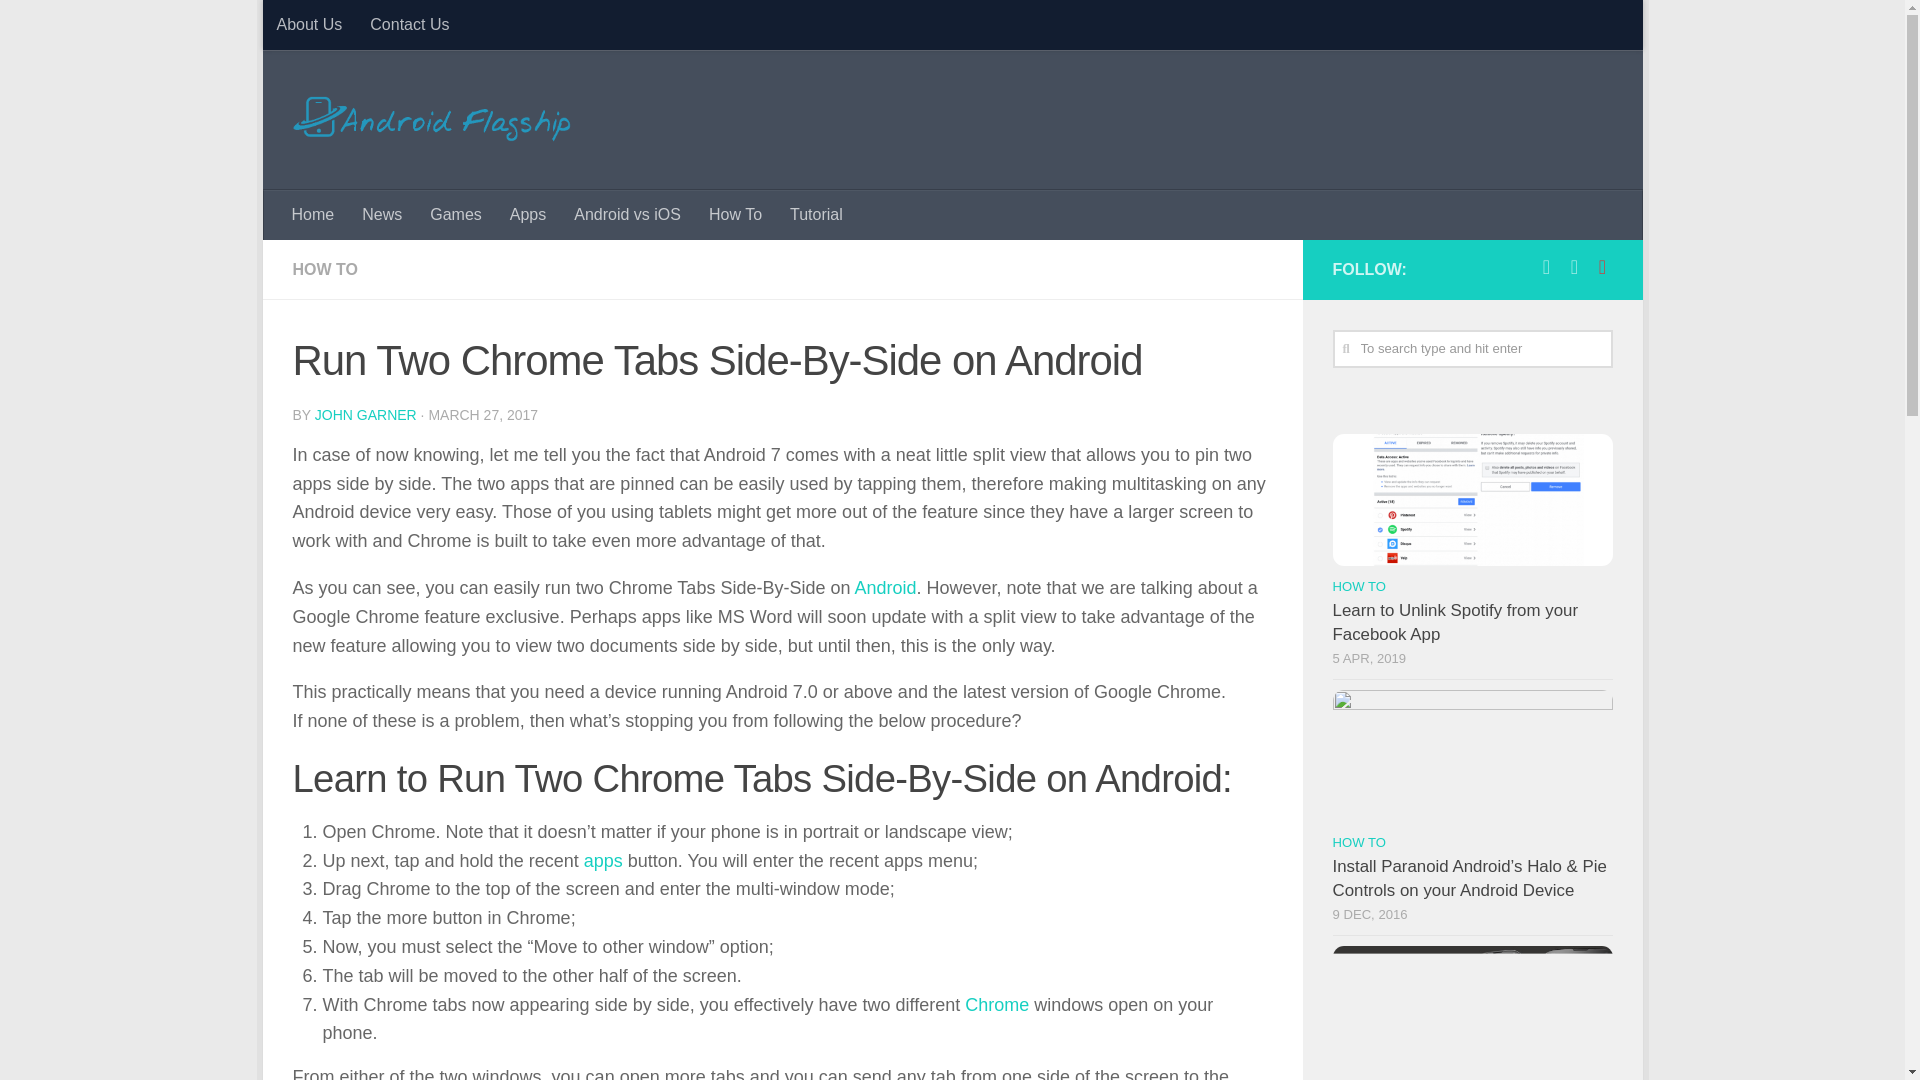 The height and width of the screenshot is (1080, 1920). Describe the element at coordinates (628, 214) in the screenshot. I see `Android vs iOS` at that location.